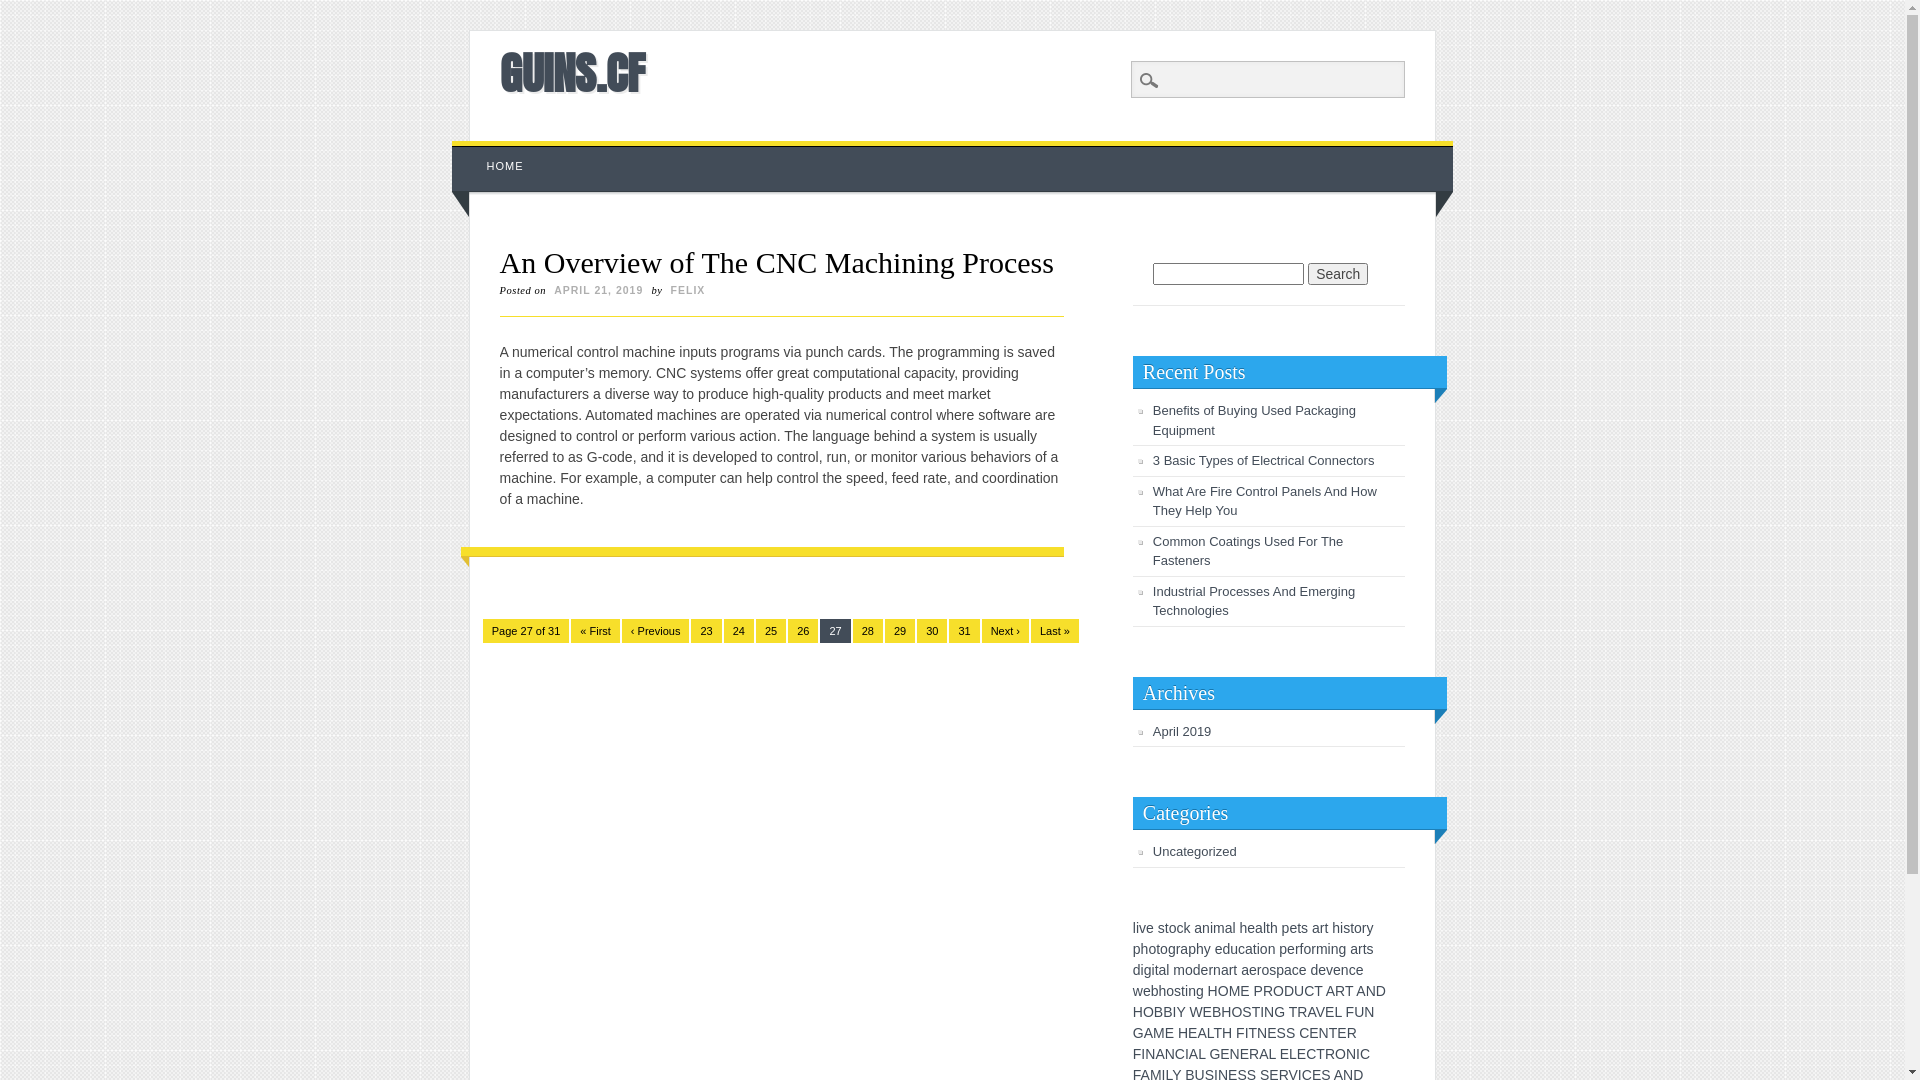 This screenshot has width=1920, height=1080. What do you see at coordinates (1358, 1054) in the screenshot?
I see `I` at bounding box center [1358, 1054].